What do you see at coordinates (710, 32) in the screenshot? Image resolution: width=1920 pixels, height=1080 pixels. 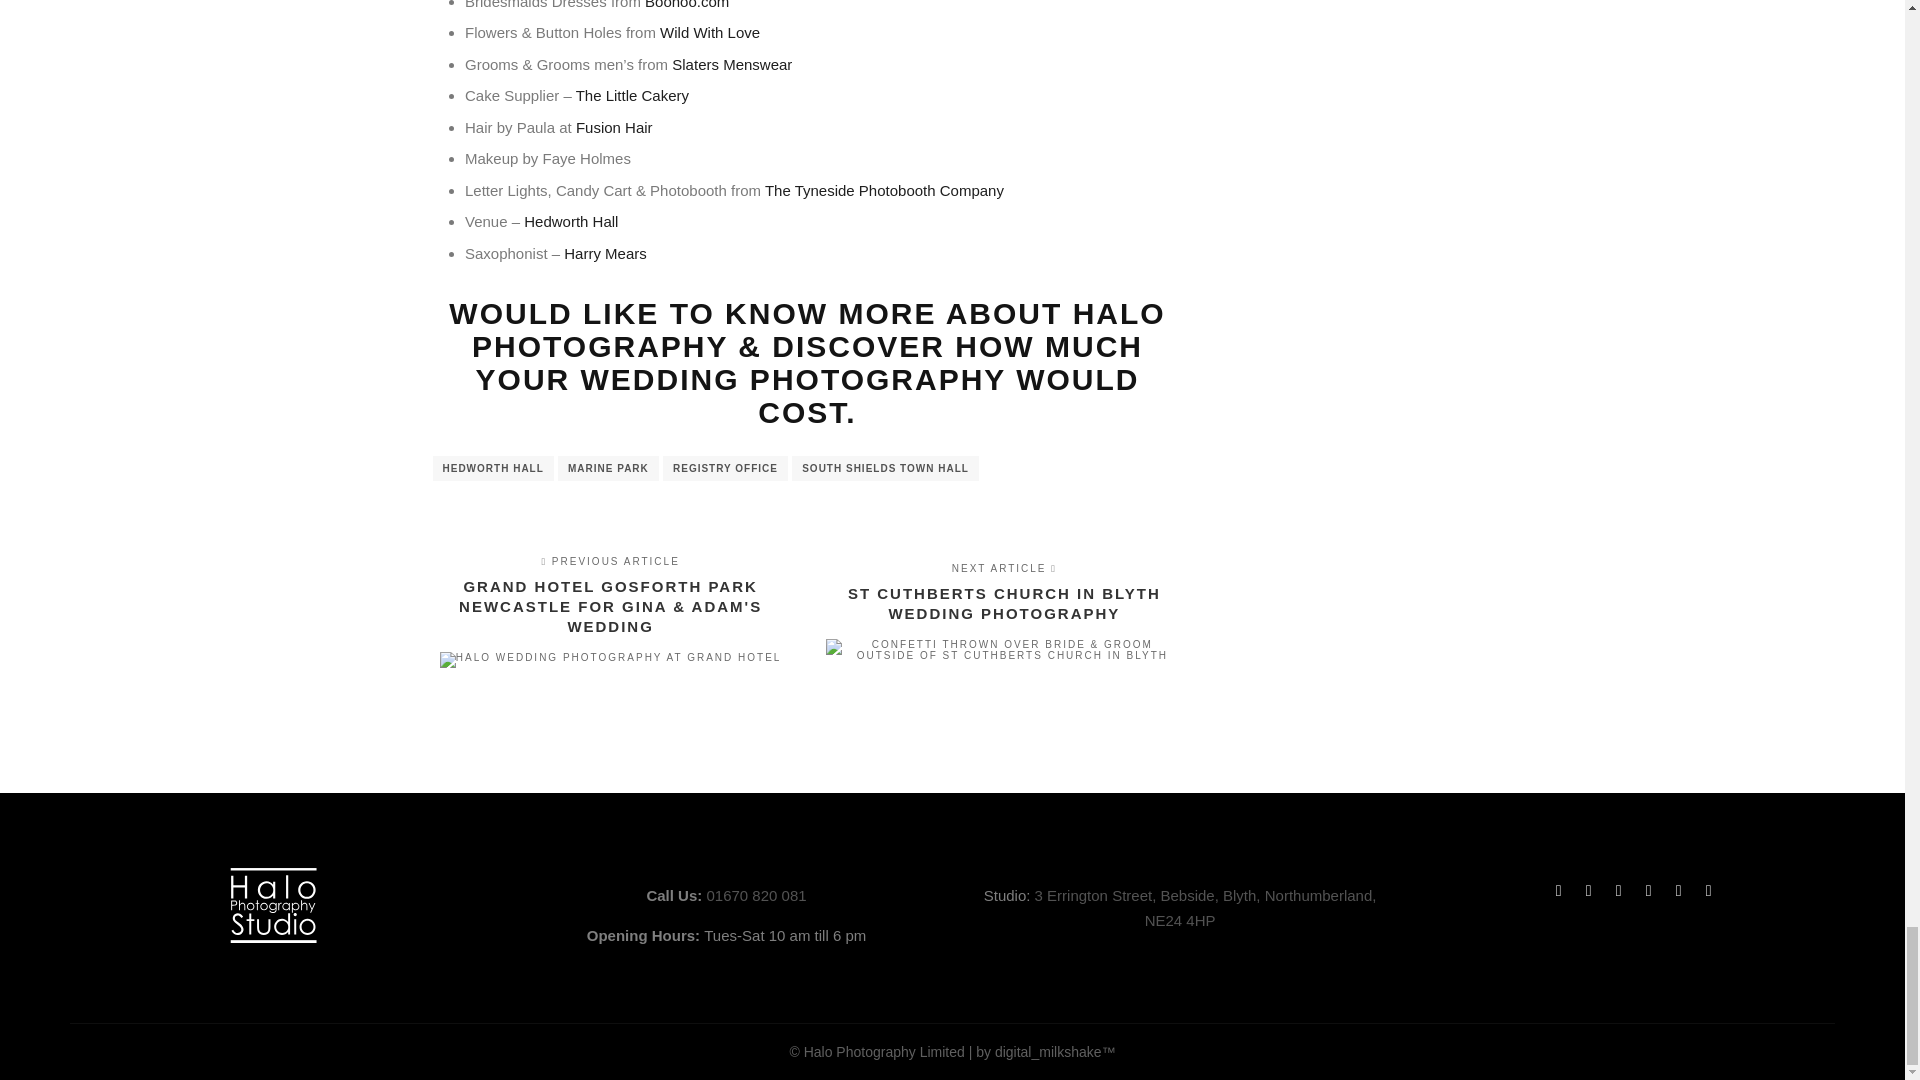 I see `Wild With Love` at bounding box center [710, 32].